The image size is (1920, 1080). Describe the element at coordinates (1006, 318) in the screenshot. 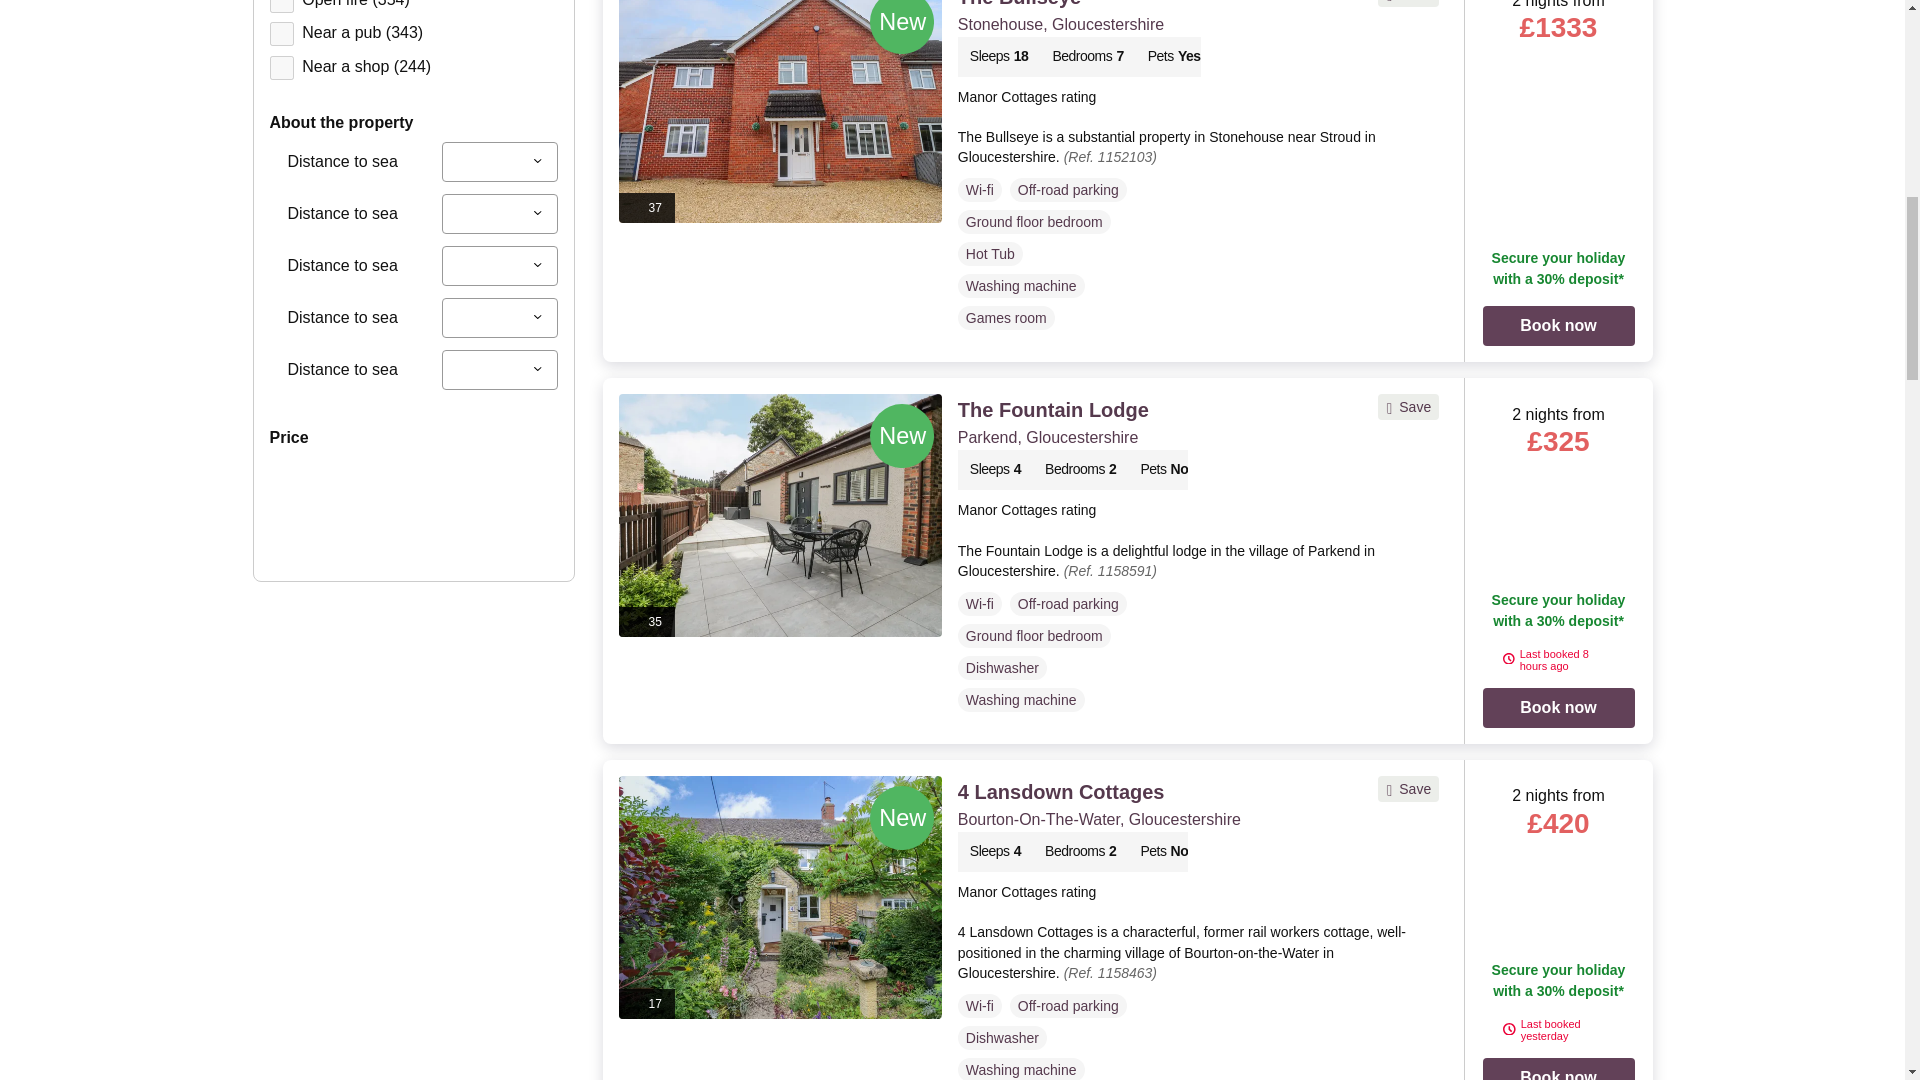

I see `This property has a games room` at that location.